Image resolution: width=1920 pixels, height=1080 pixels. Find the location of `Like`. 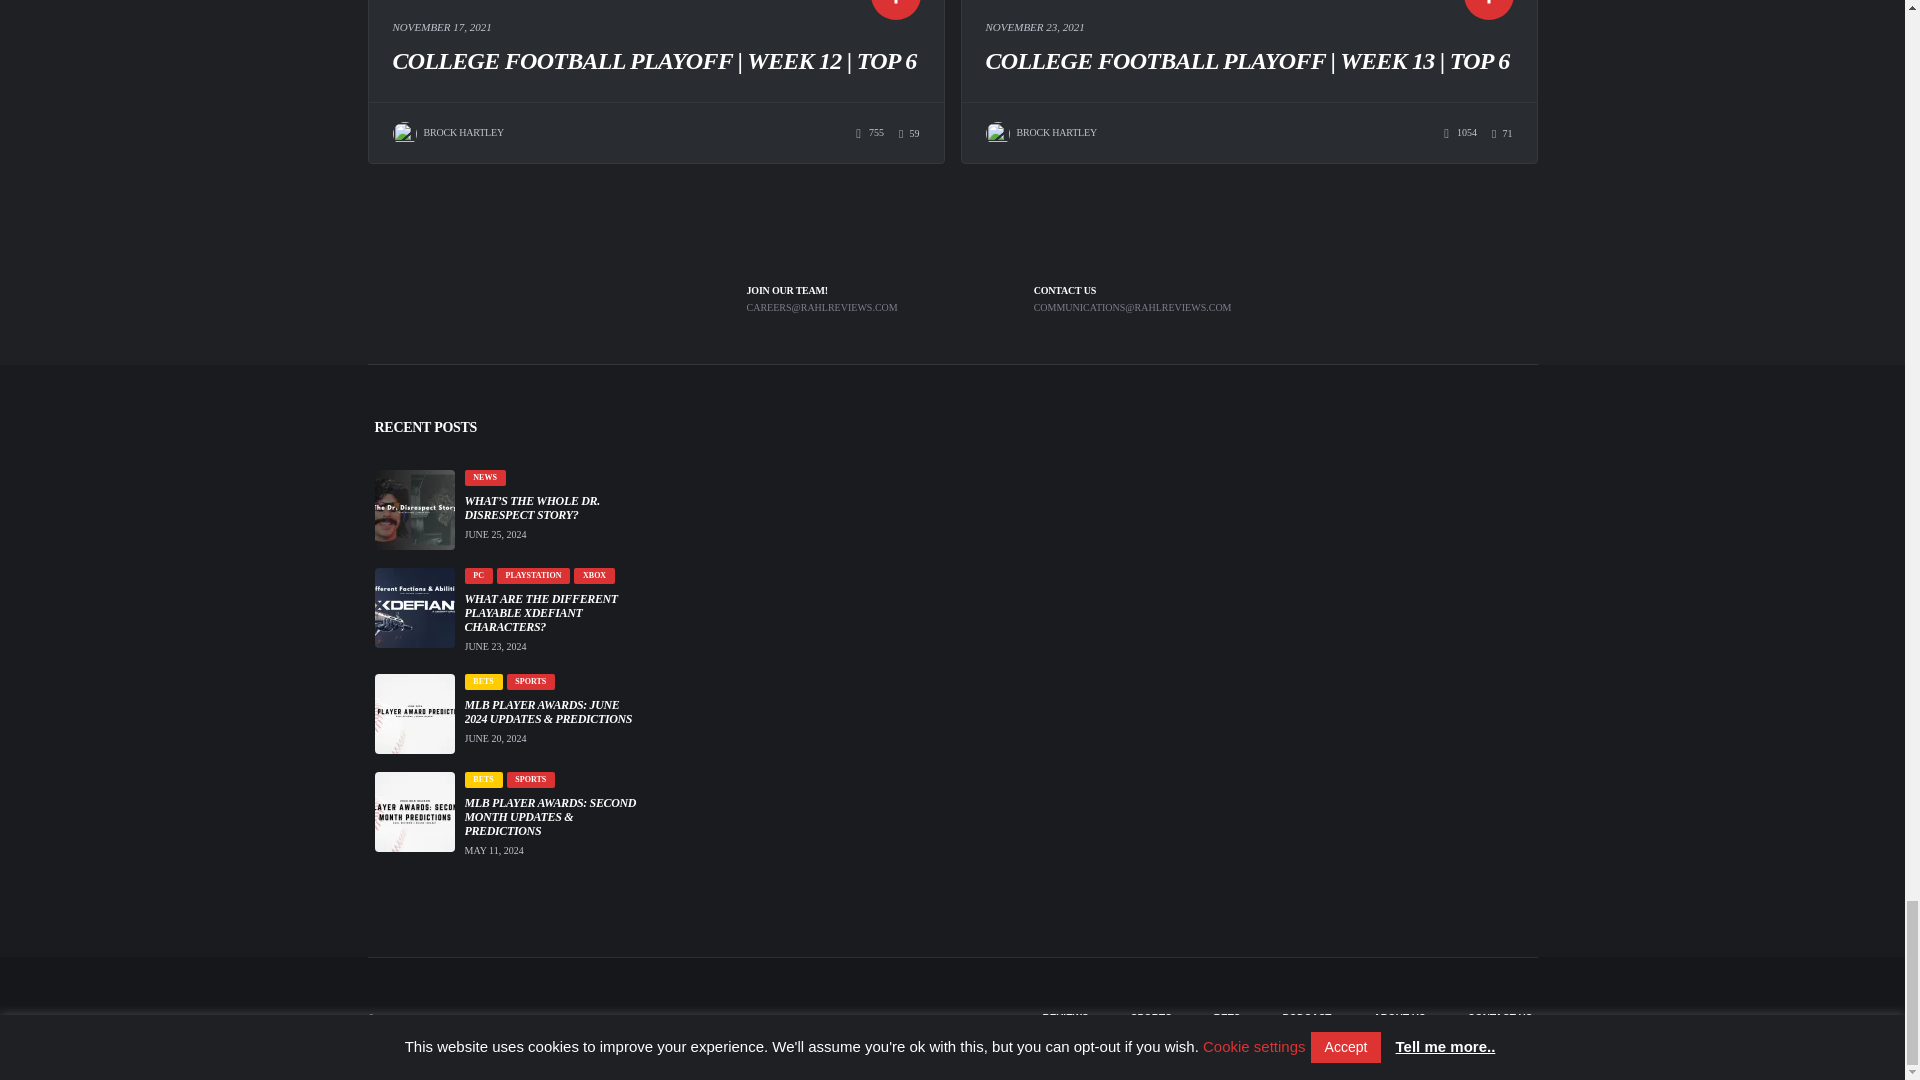

Like is located at coordinates (908, 134).